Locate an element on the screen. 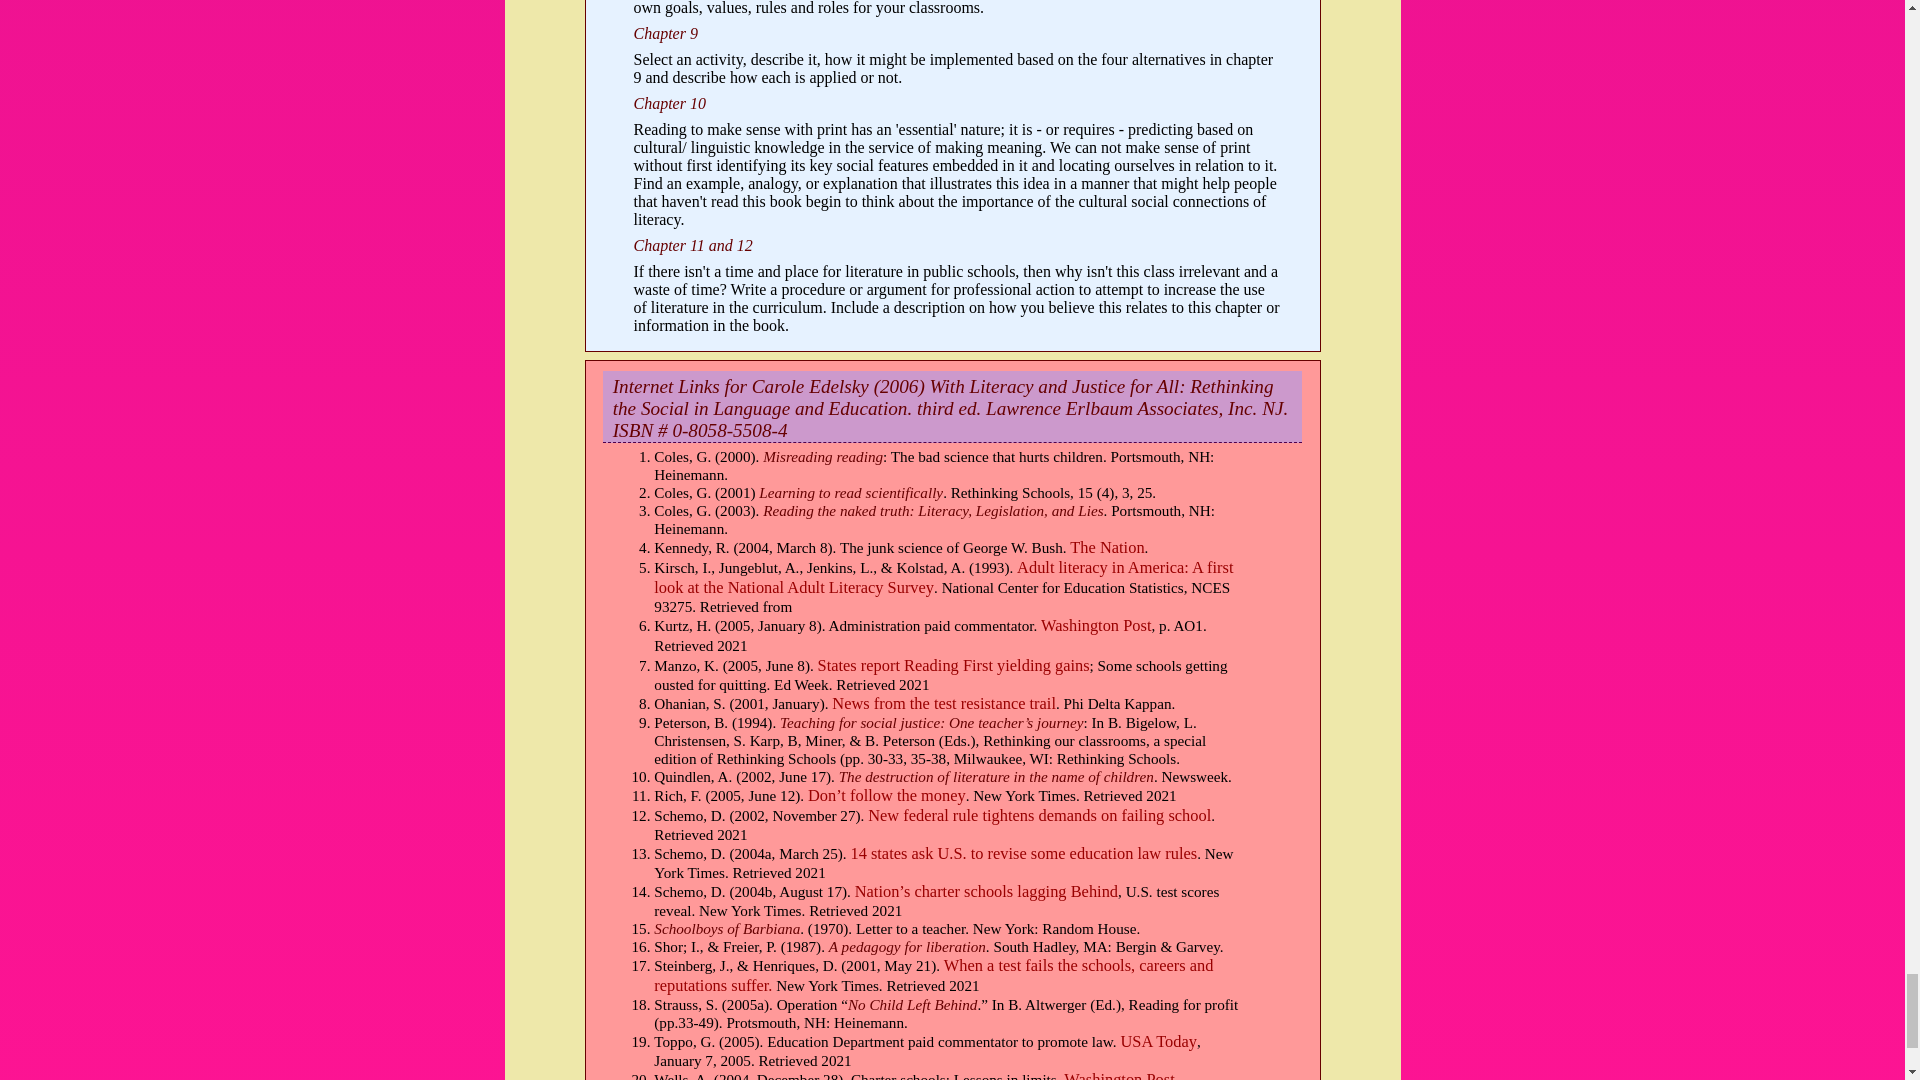  Washington Post is located at coordinates (1095, 625).